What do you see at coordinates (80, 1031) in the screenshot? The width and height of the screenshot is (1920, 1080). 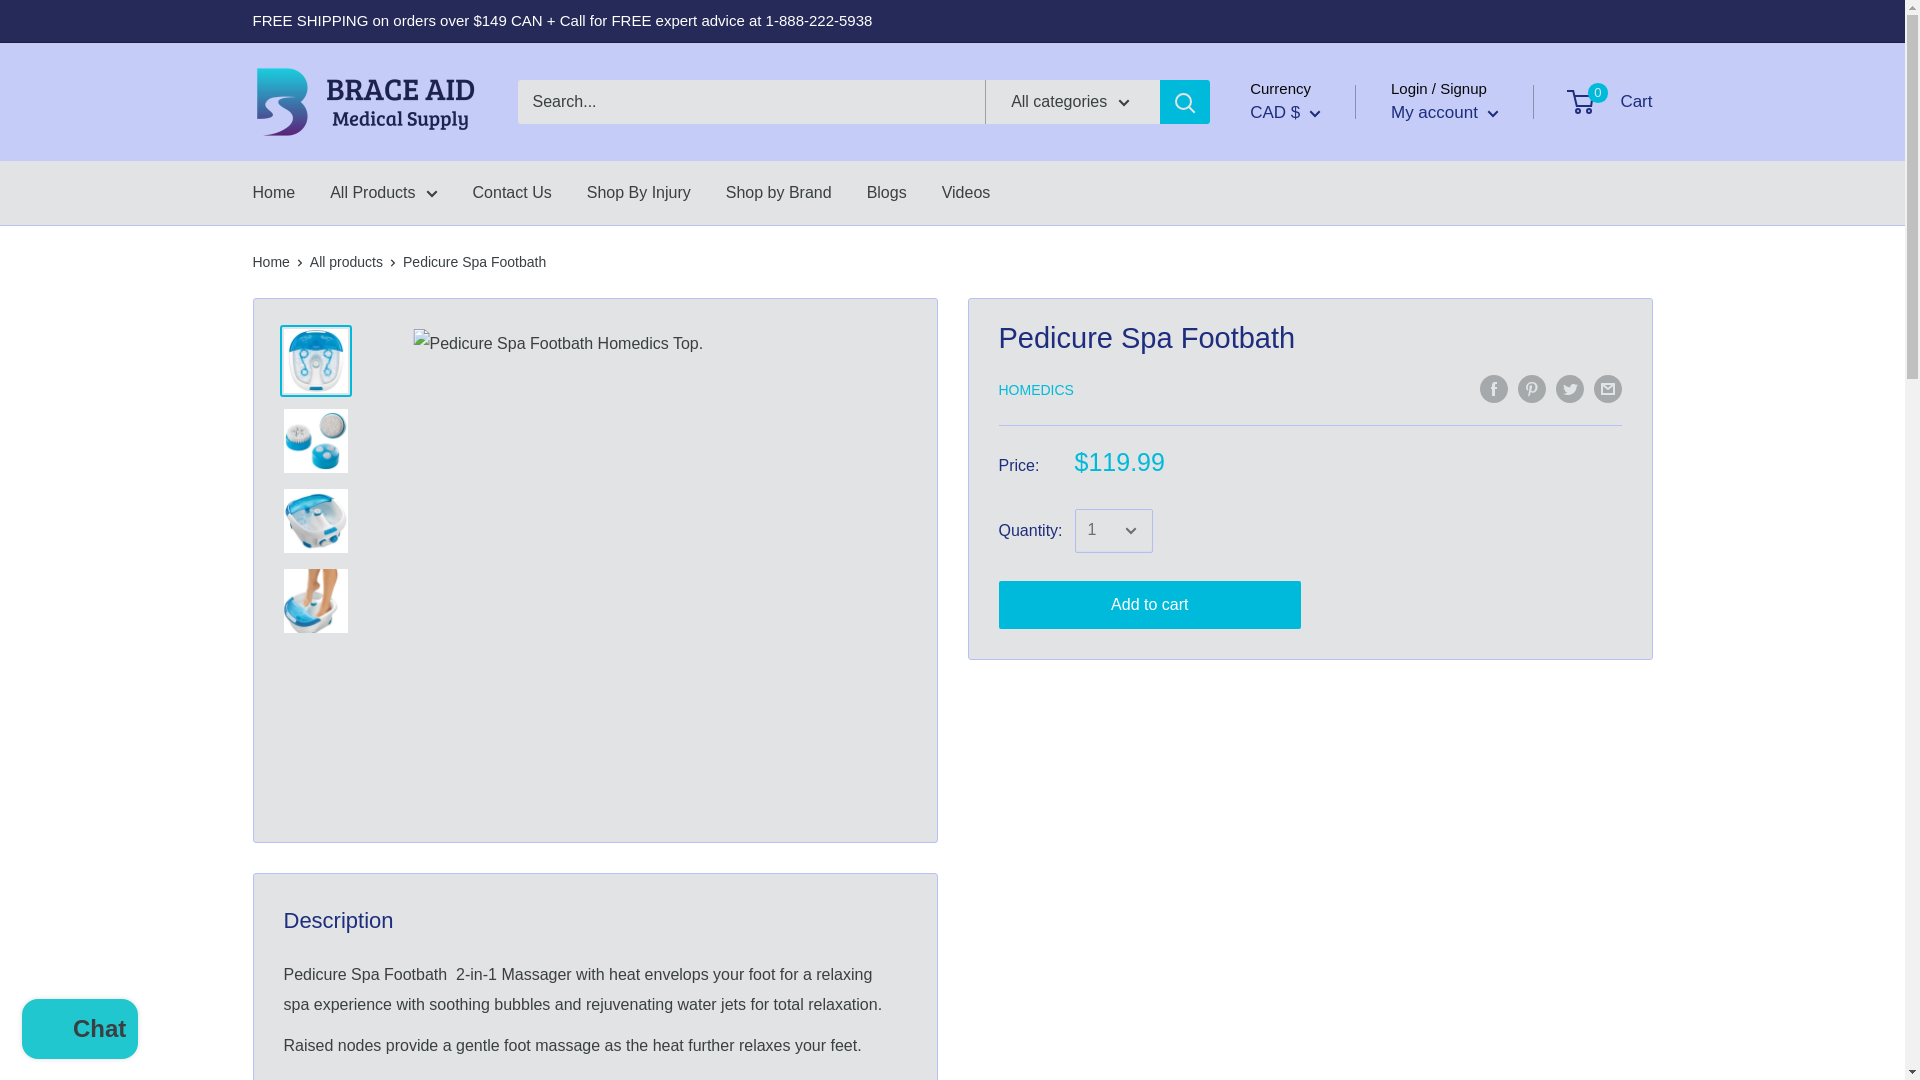 I see `Shopify online store chat` at bounding box center [80, 1031].